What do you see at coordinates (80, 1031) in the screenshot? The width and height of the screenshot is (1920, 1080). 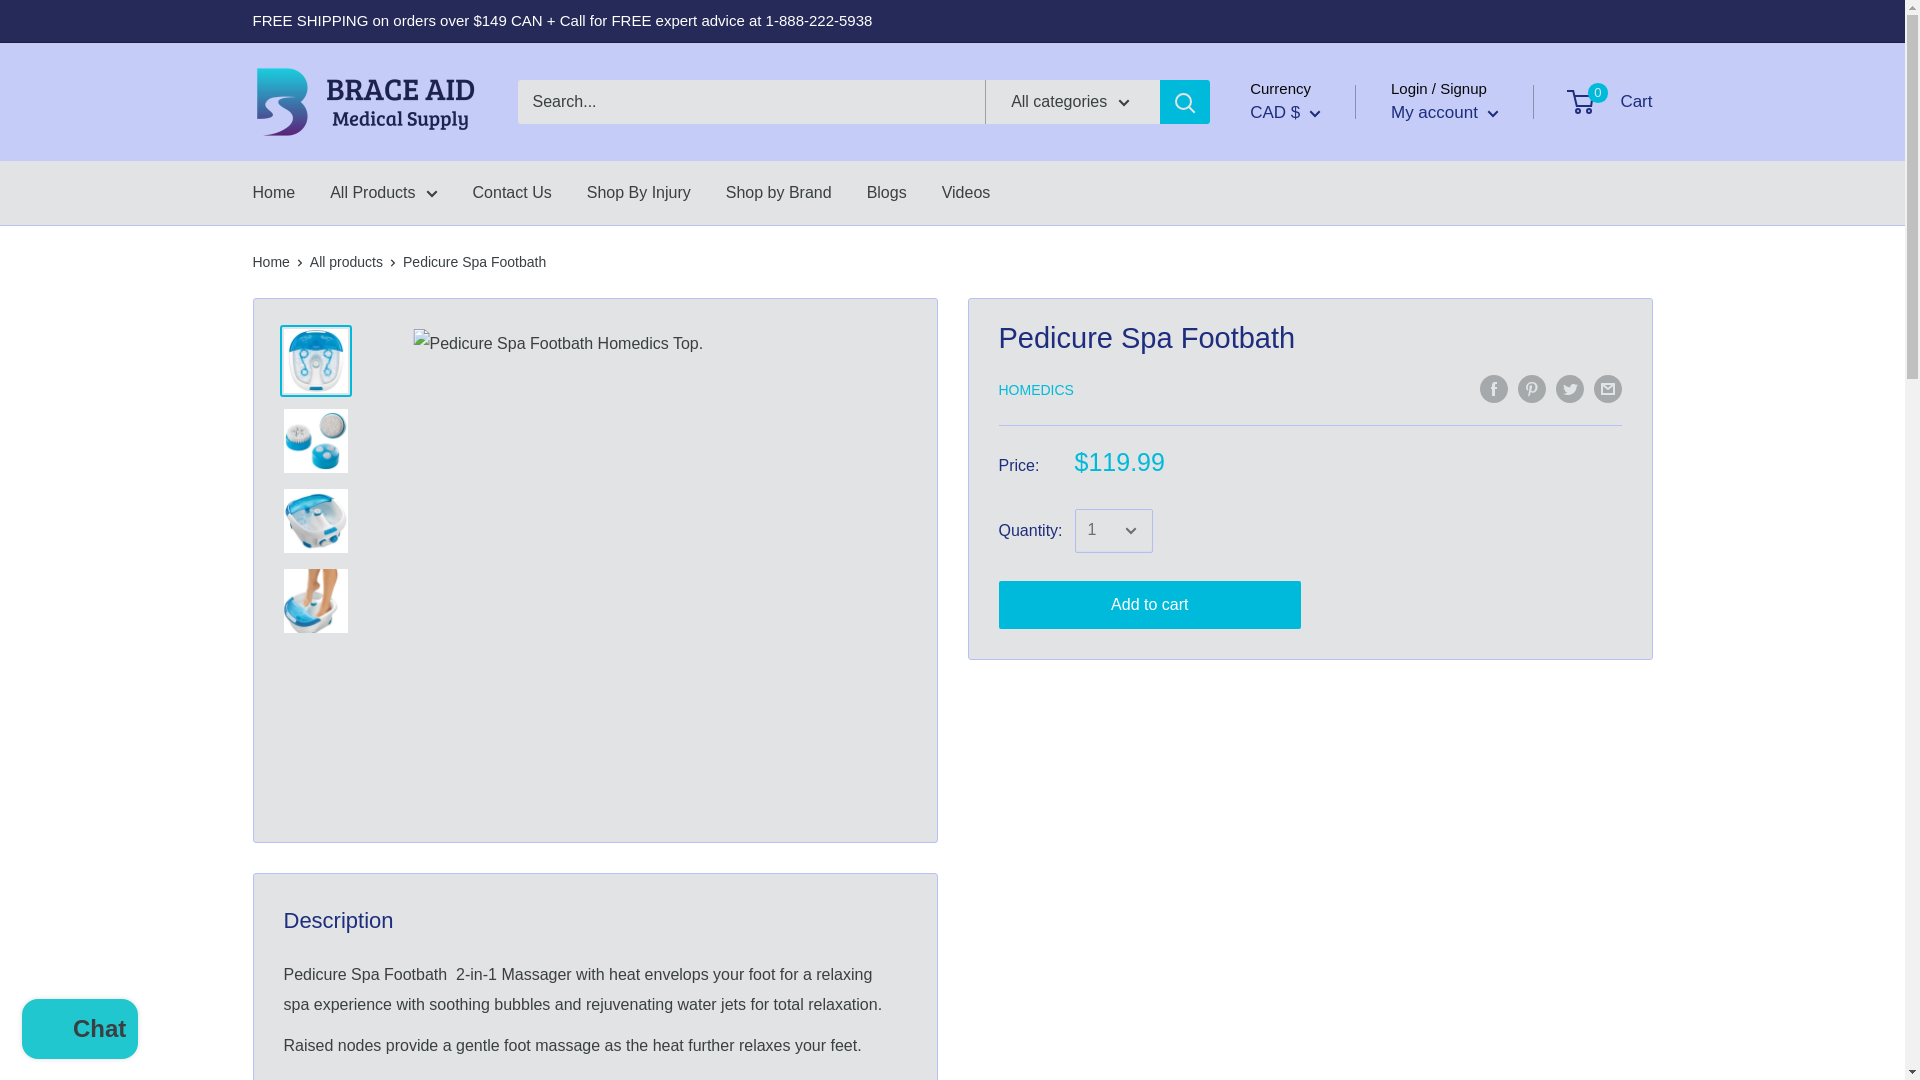 I see `Shopify online store chat` at bounding box center [80, 1031].